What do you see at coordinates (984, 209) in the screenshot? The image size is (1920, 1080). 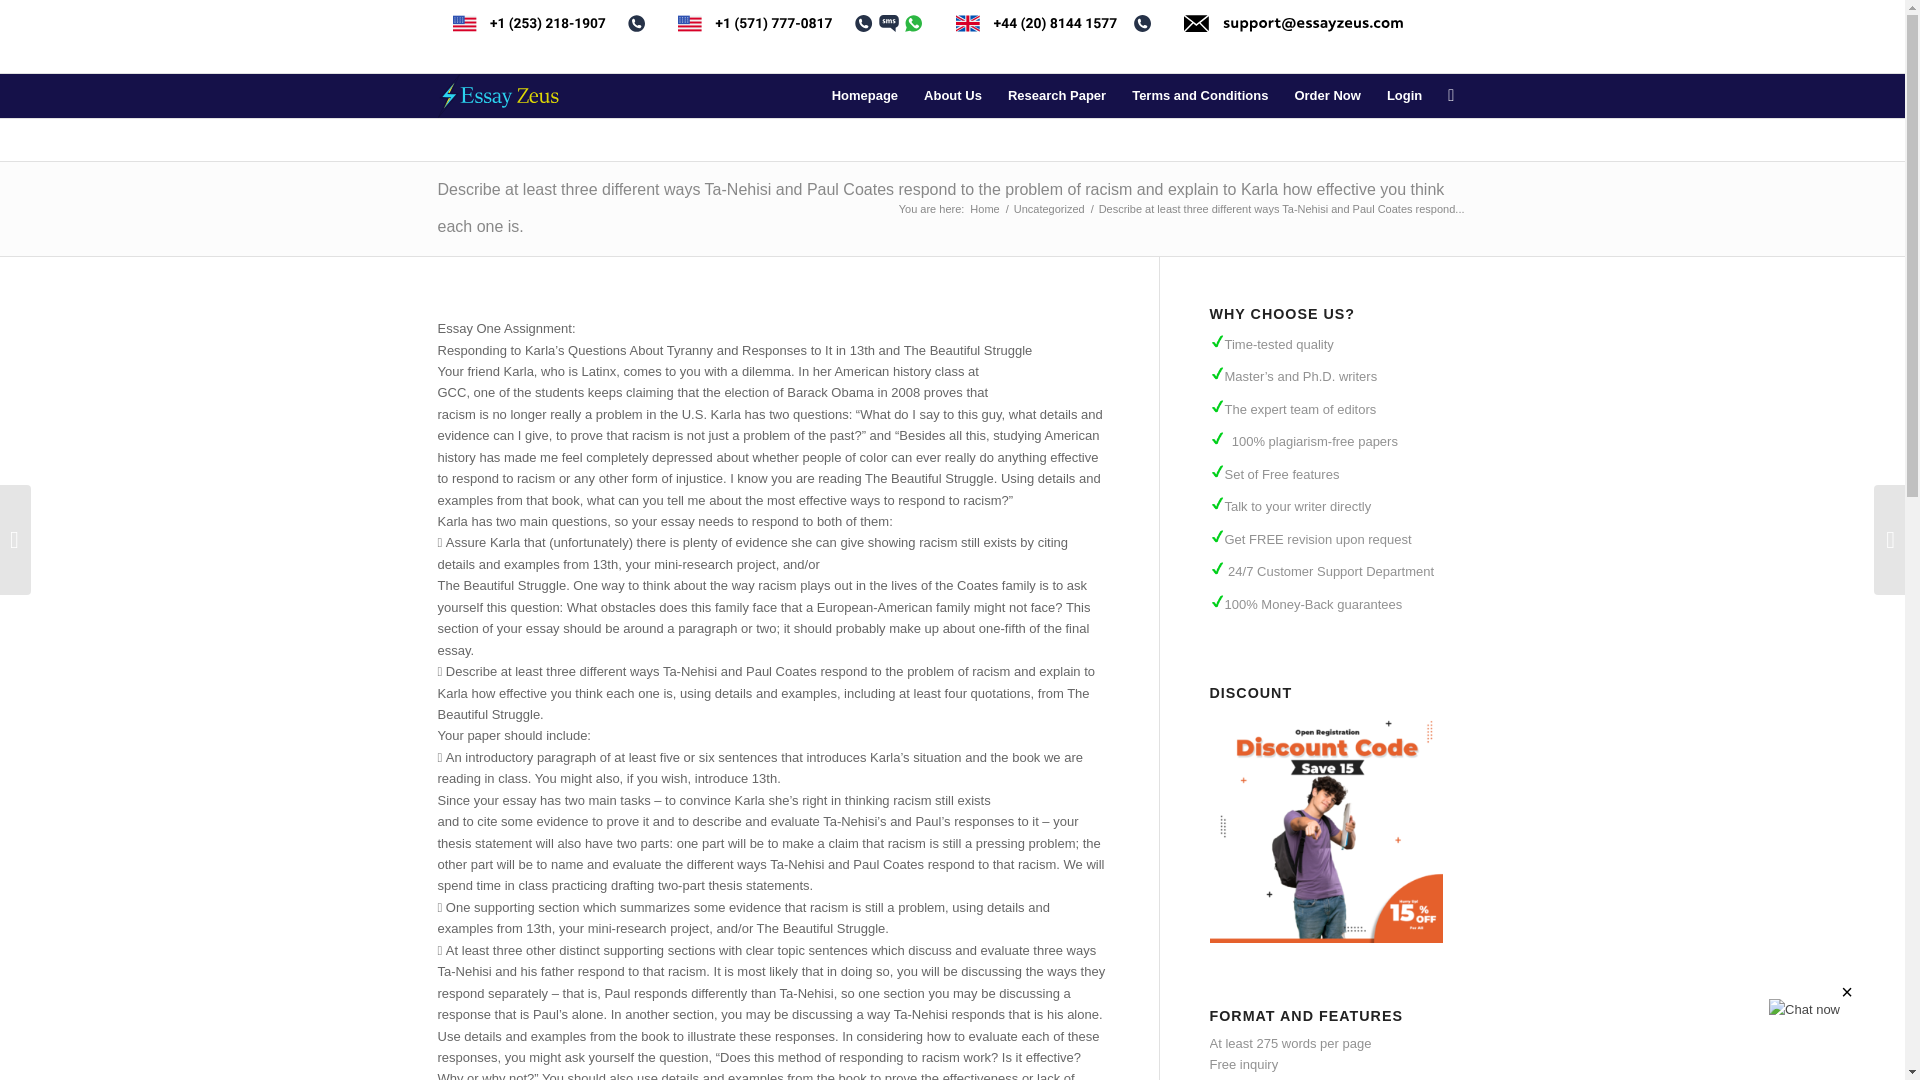 I see `Home` at bounding box center [984, 209].